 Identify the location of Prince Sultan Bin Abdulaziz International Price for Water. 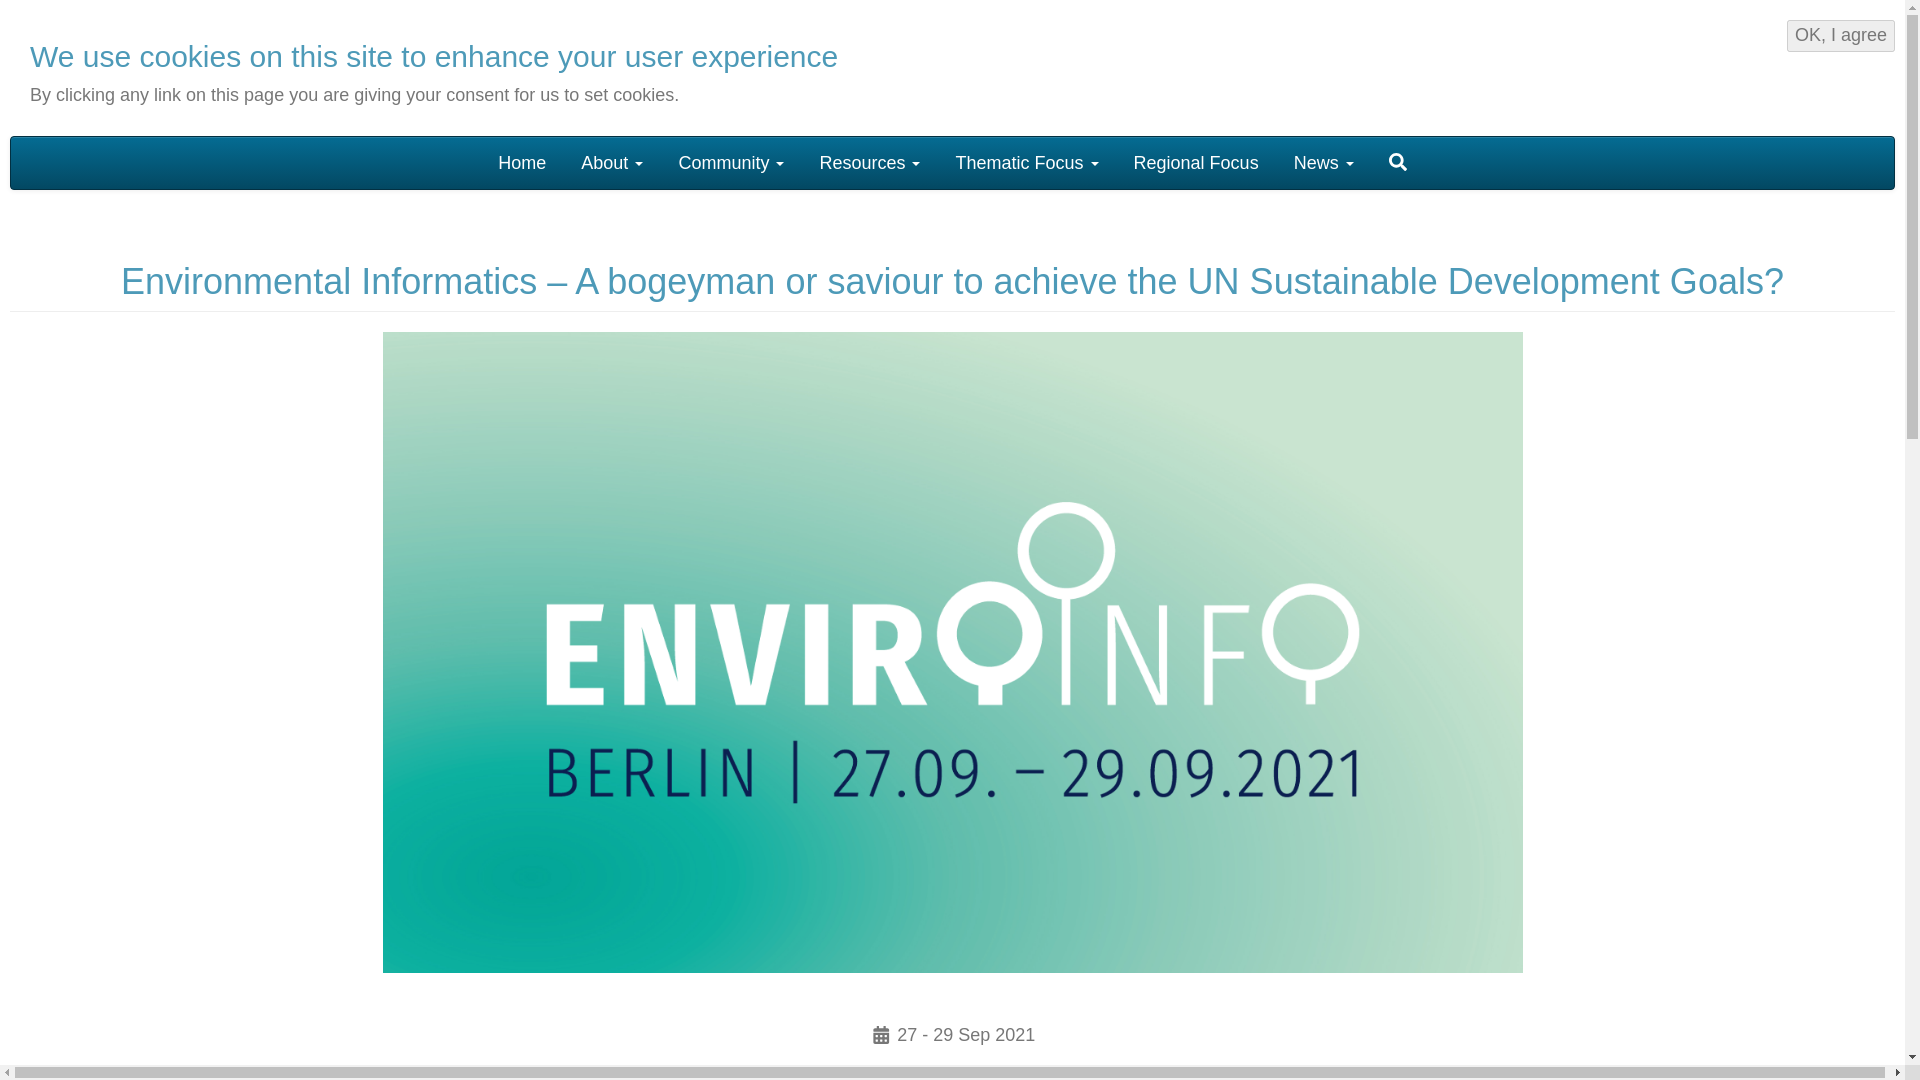
(1770, 64).